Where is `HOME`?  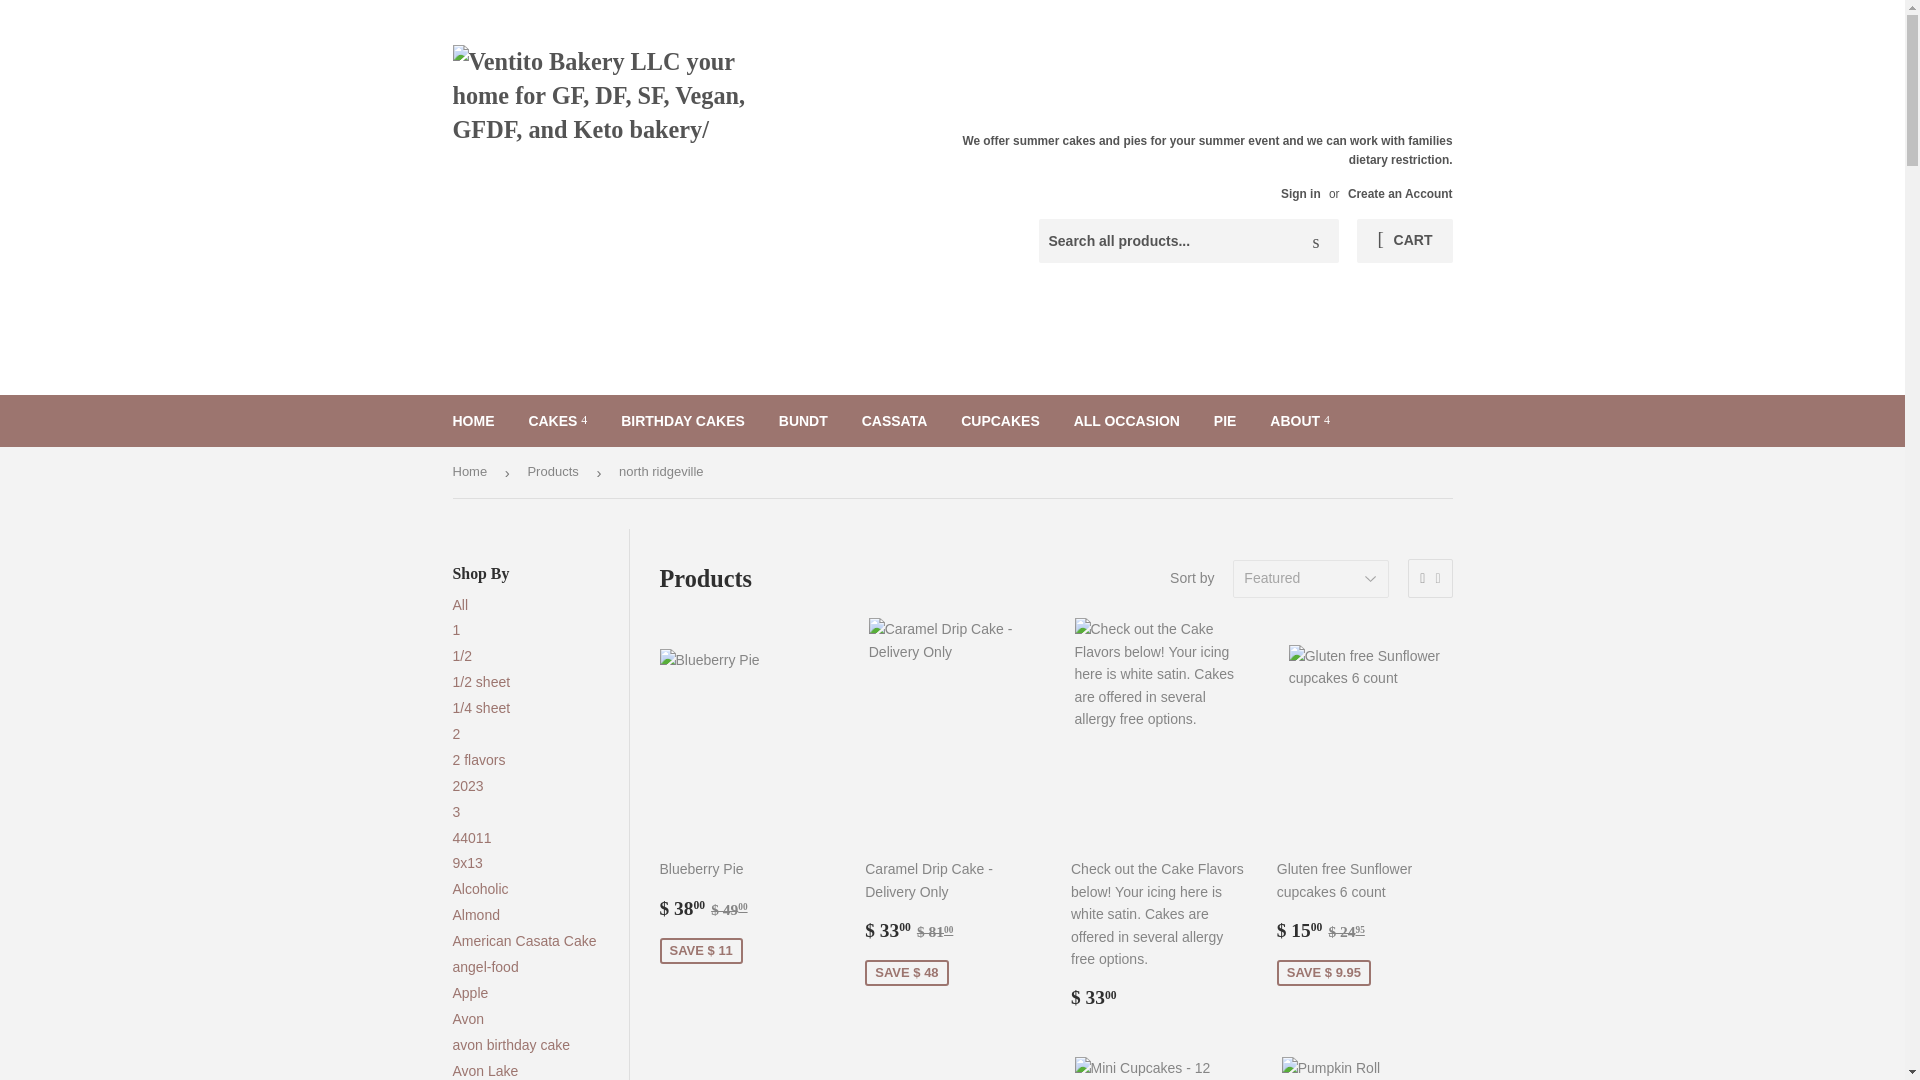 HOME is located at coordinates (474, 421).